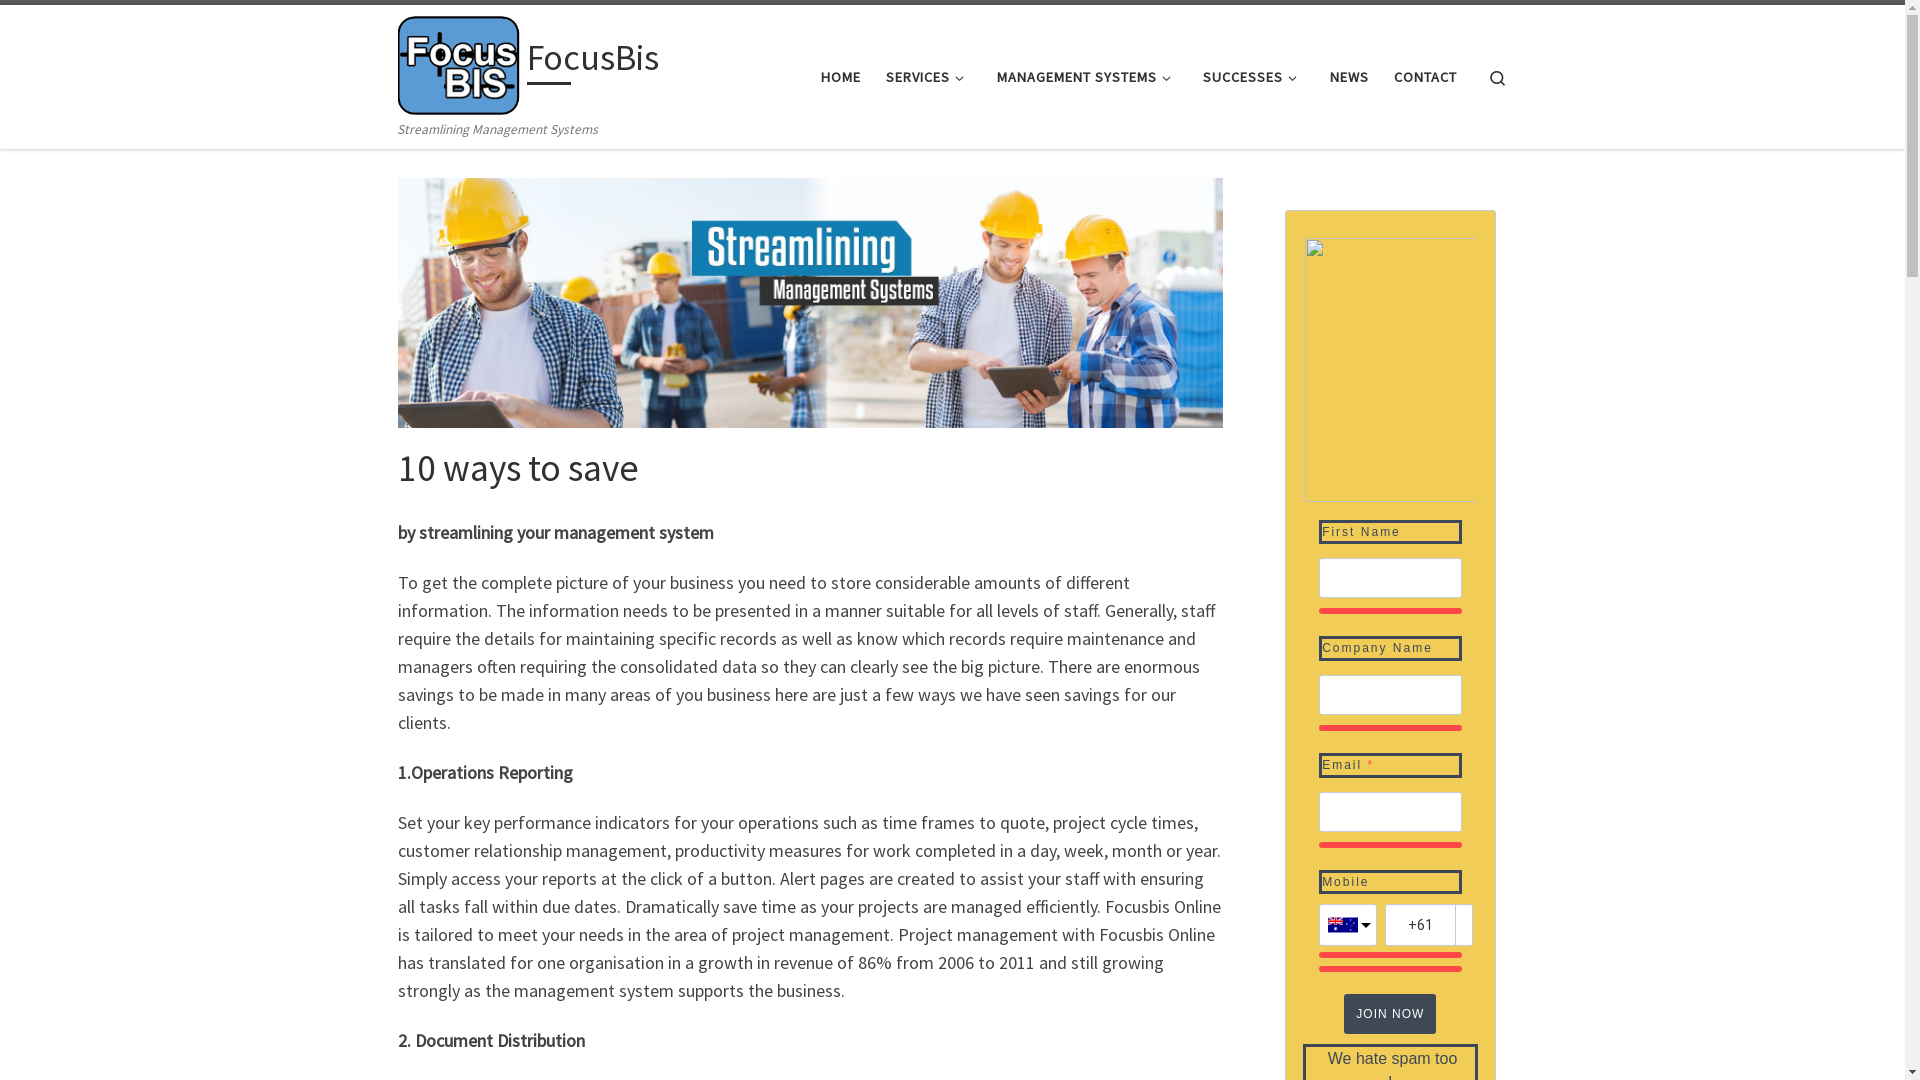 Image resolution: width=1920 pixels, height=1080 pixels. I want to click on CONTACT, so click(1425, 77).